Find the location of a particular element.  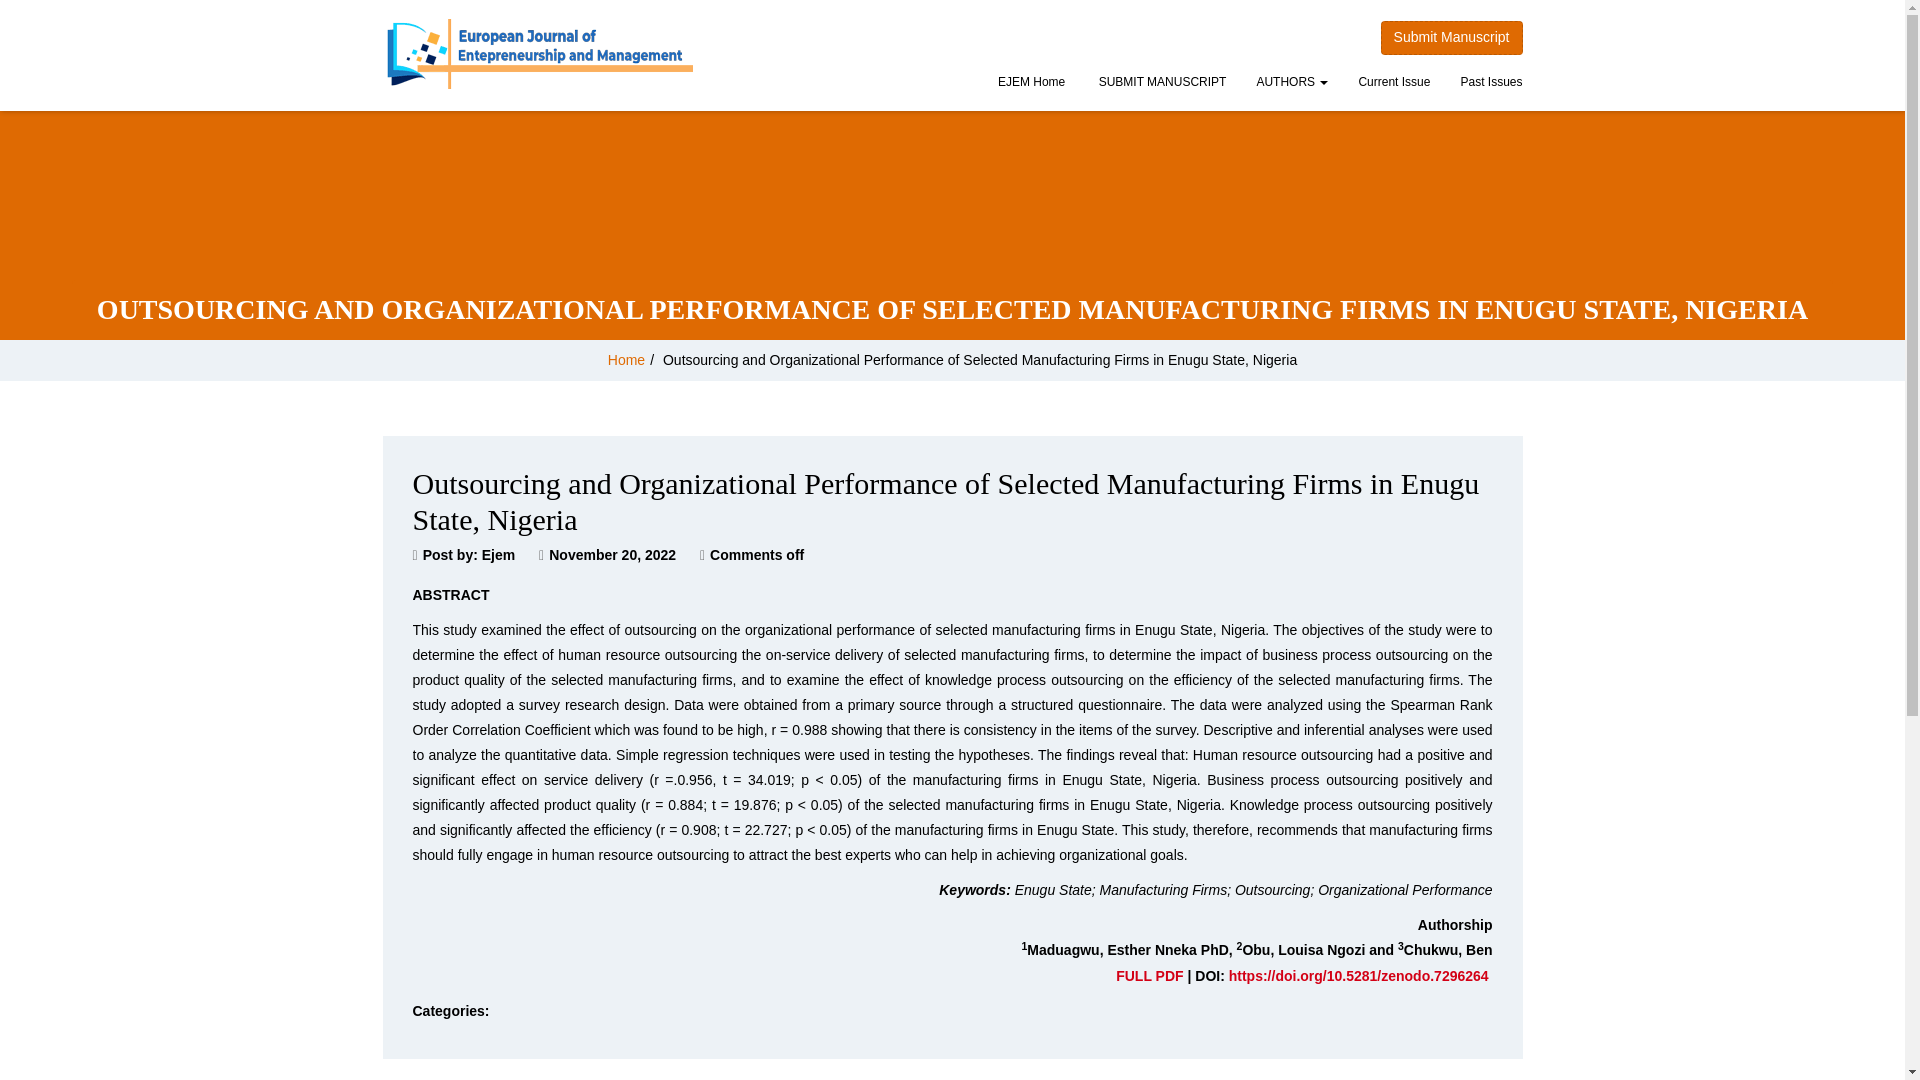

Current Issue is located at coordinates (1394, 84).